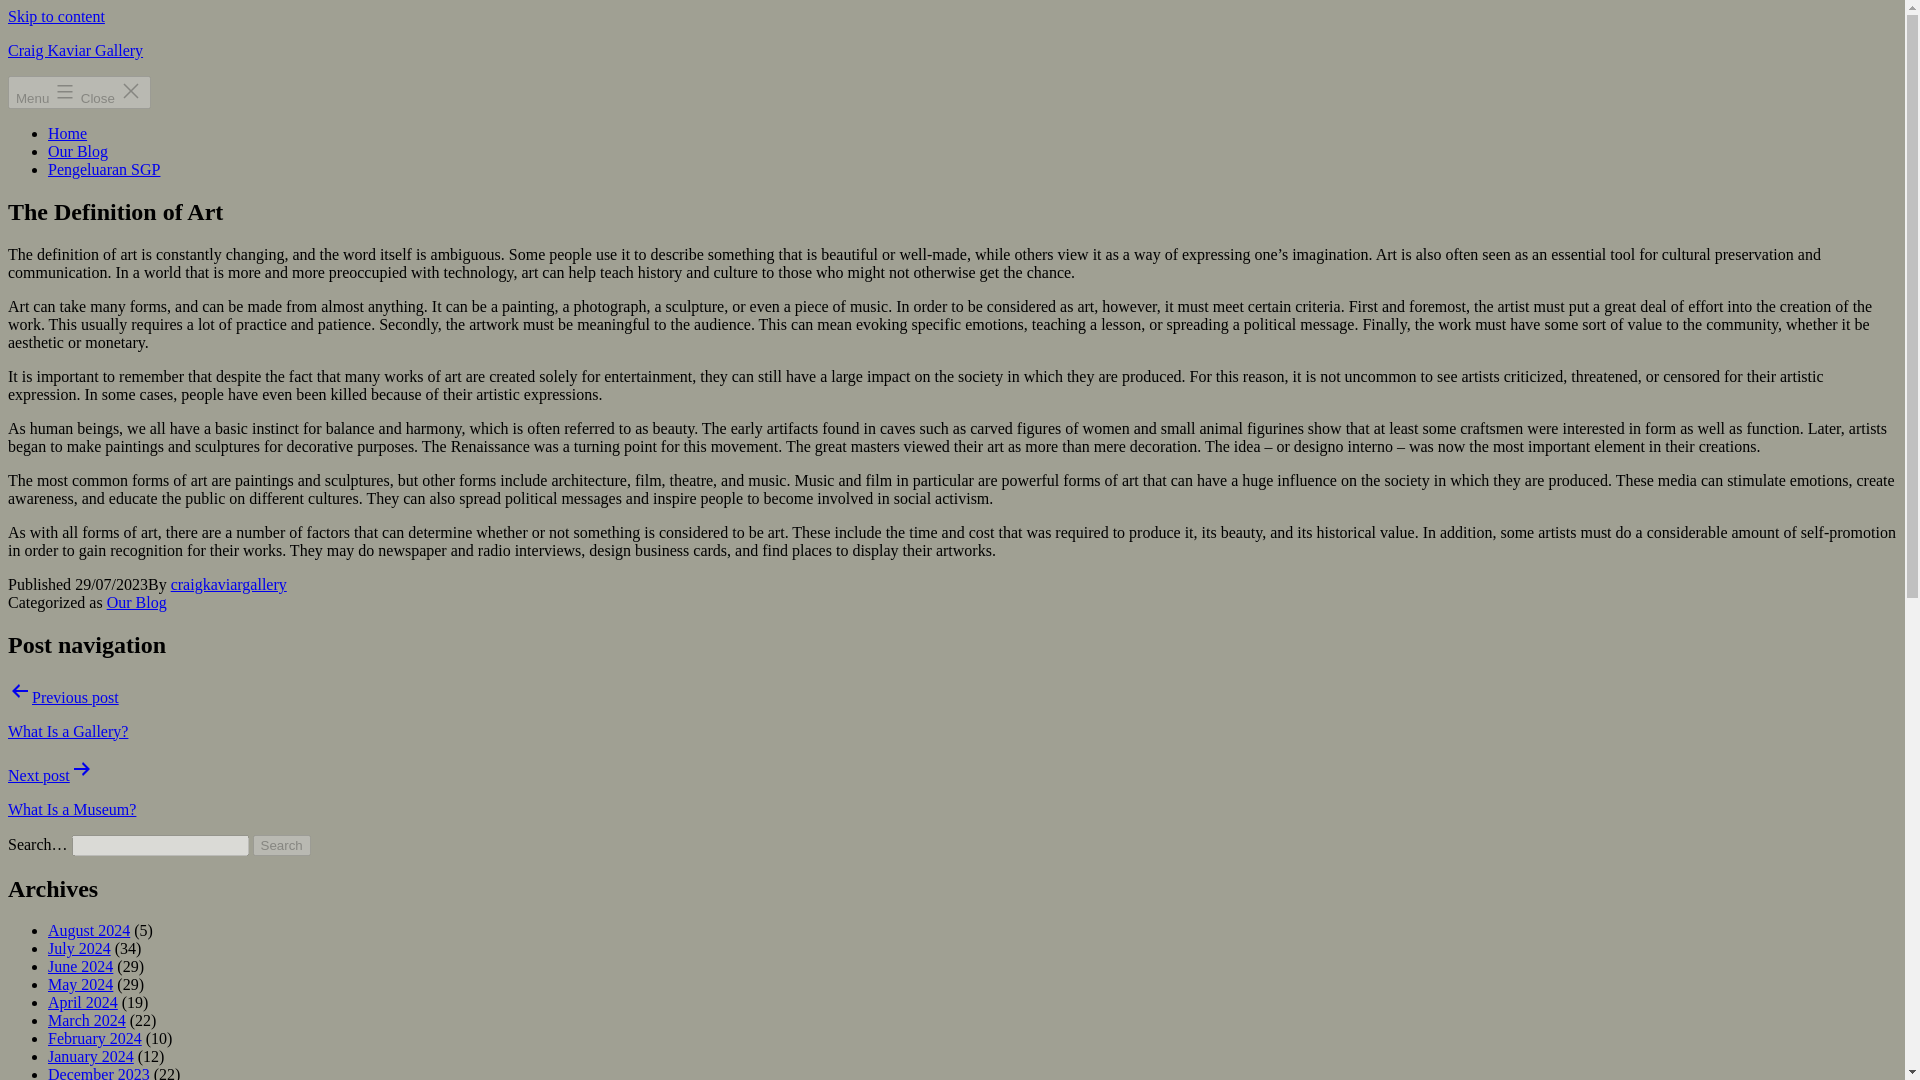 The image size is (1920, 1080). What do you see at coordinates (82, 1002) in the screenshot?
I see `April 2024` at bounding box center [82, 1002].